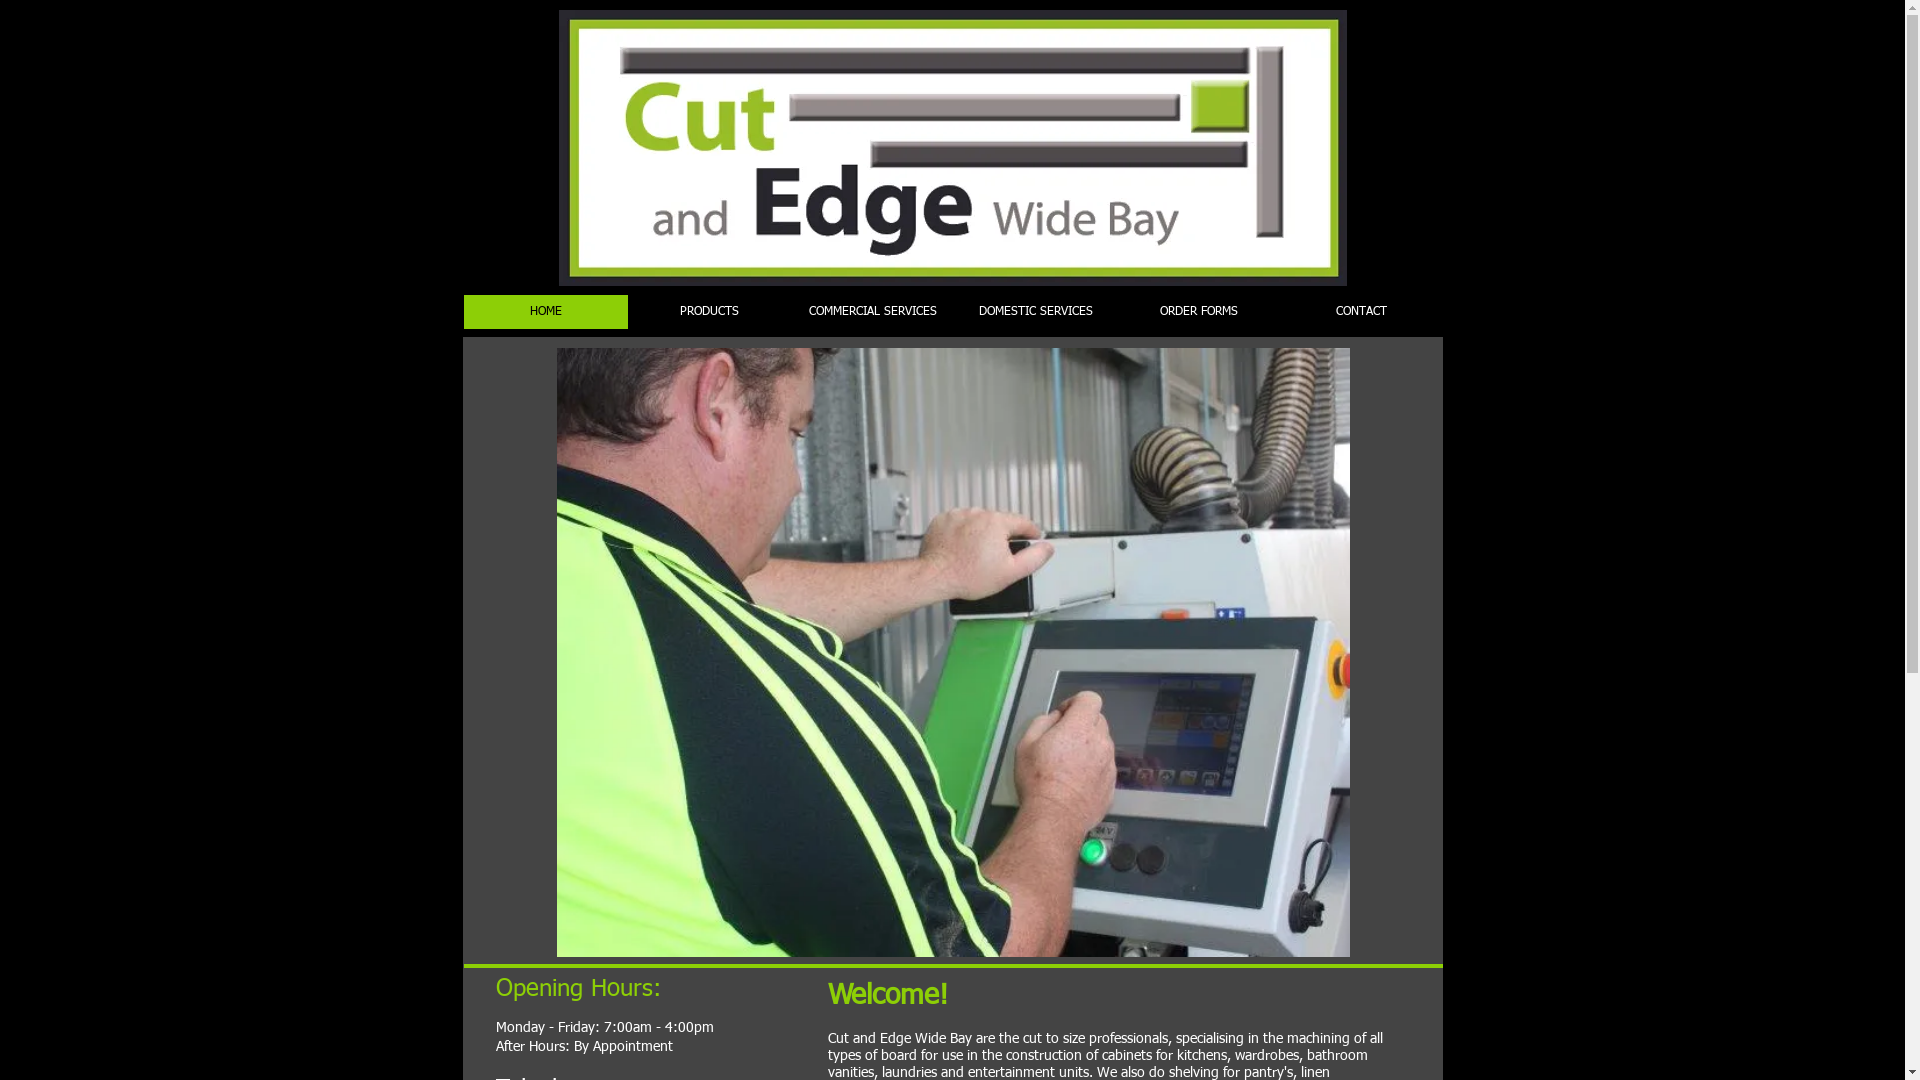  What do you see at coordinates (546, 312) in the screenshot?
I see `HOME` at bounding box center [546, 312].